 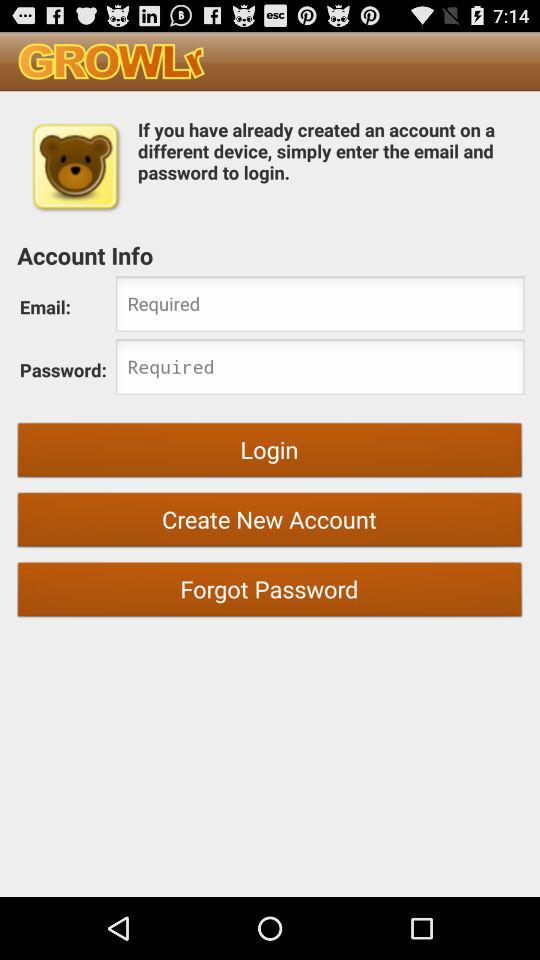 I want to click on tap button below login item, so click(x=270, y=522).